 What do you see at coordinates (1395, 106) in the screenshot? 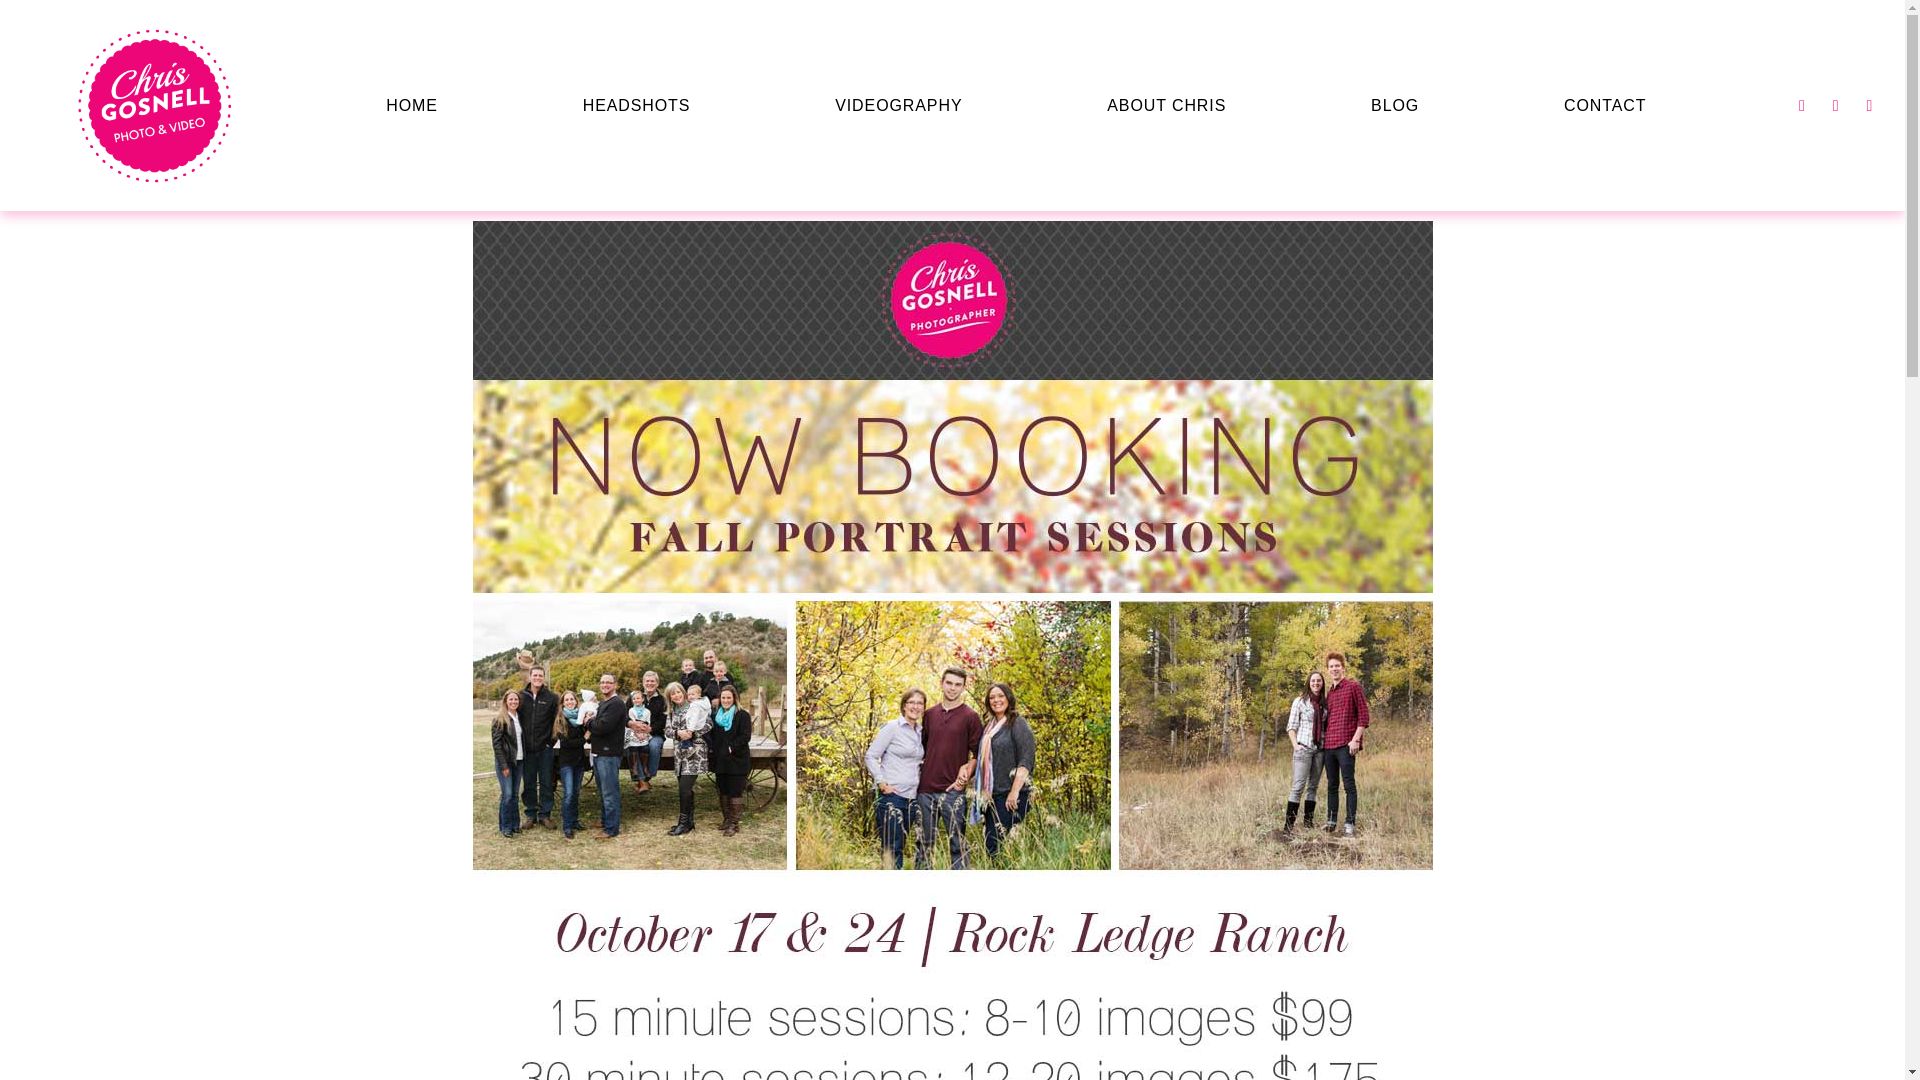
I see `BLOG` at bounding box center [1395, 106].